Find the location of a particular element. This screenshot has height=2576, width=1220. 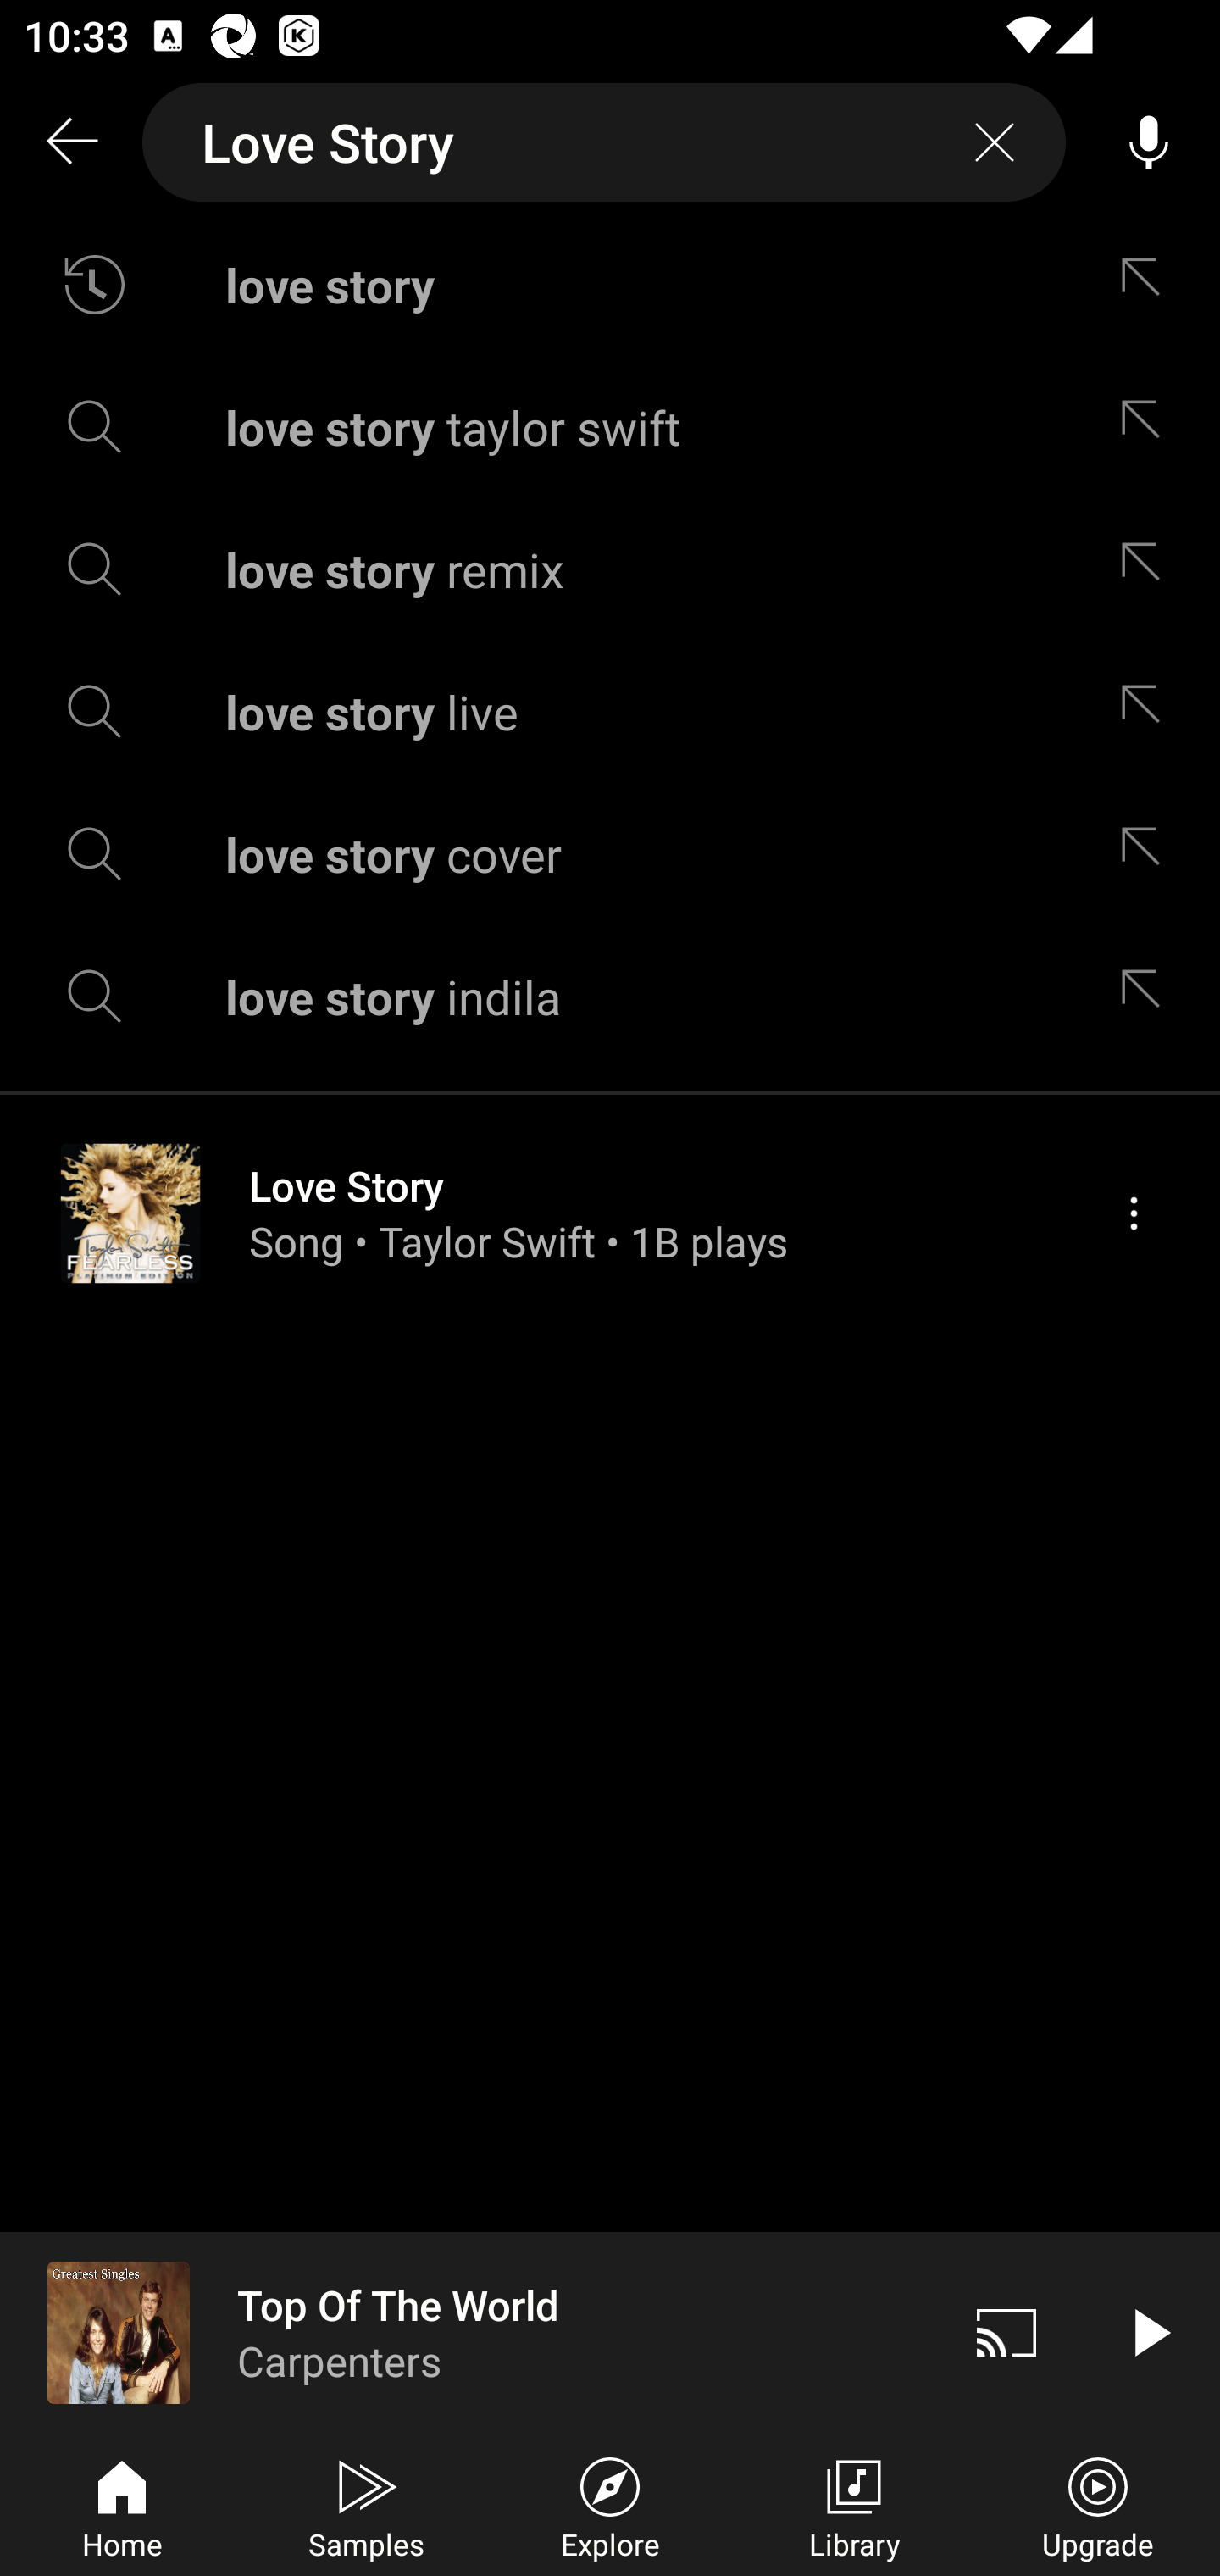

Edit suggestion love story taylor swift is located at coordinates (1148, 425).